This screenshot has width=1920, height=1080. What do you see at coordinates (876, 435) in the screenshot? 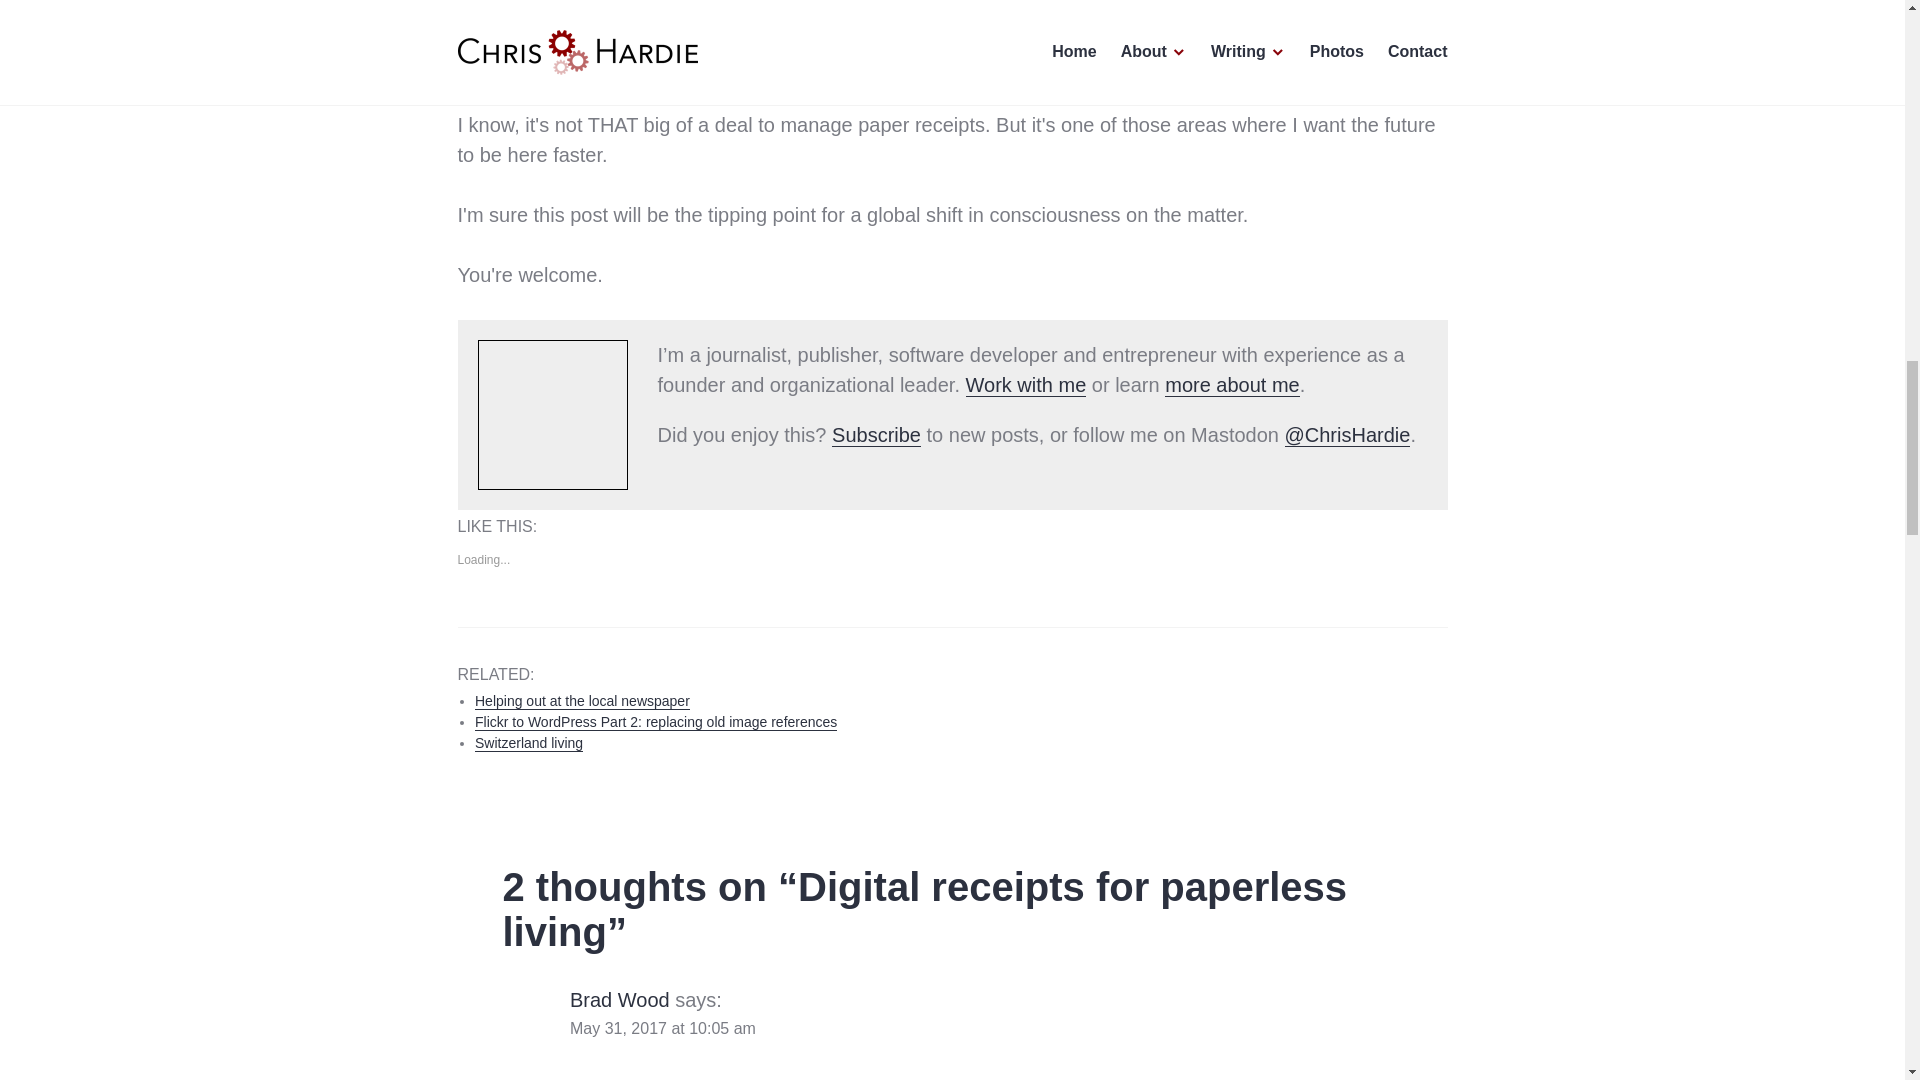
I see `Subscribe` at bounding box center [876, 435].